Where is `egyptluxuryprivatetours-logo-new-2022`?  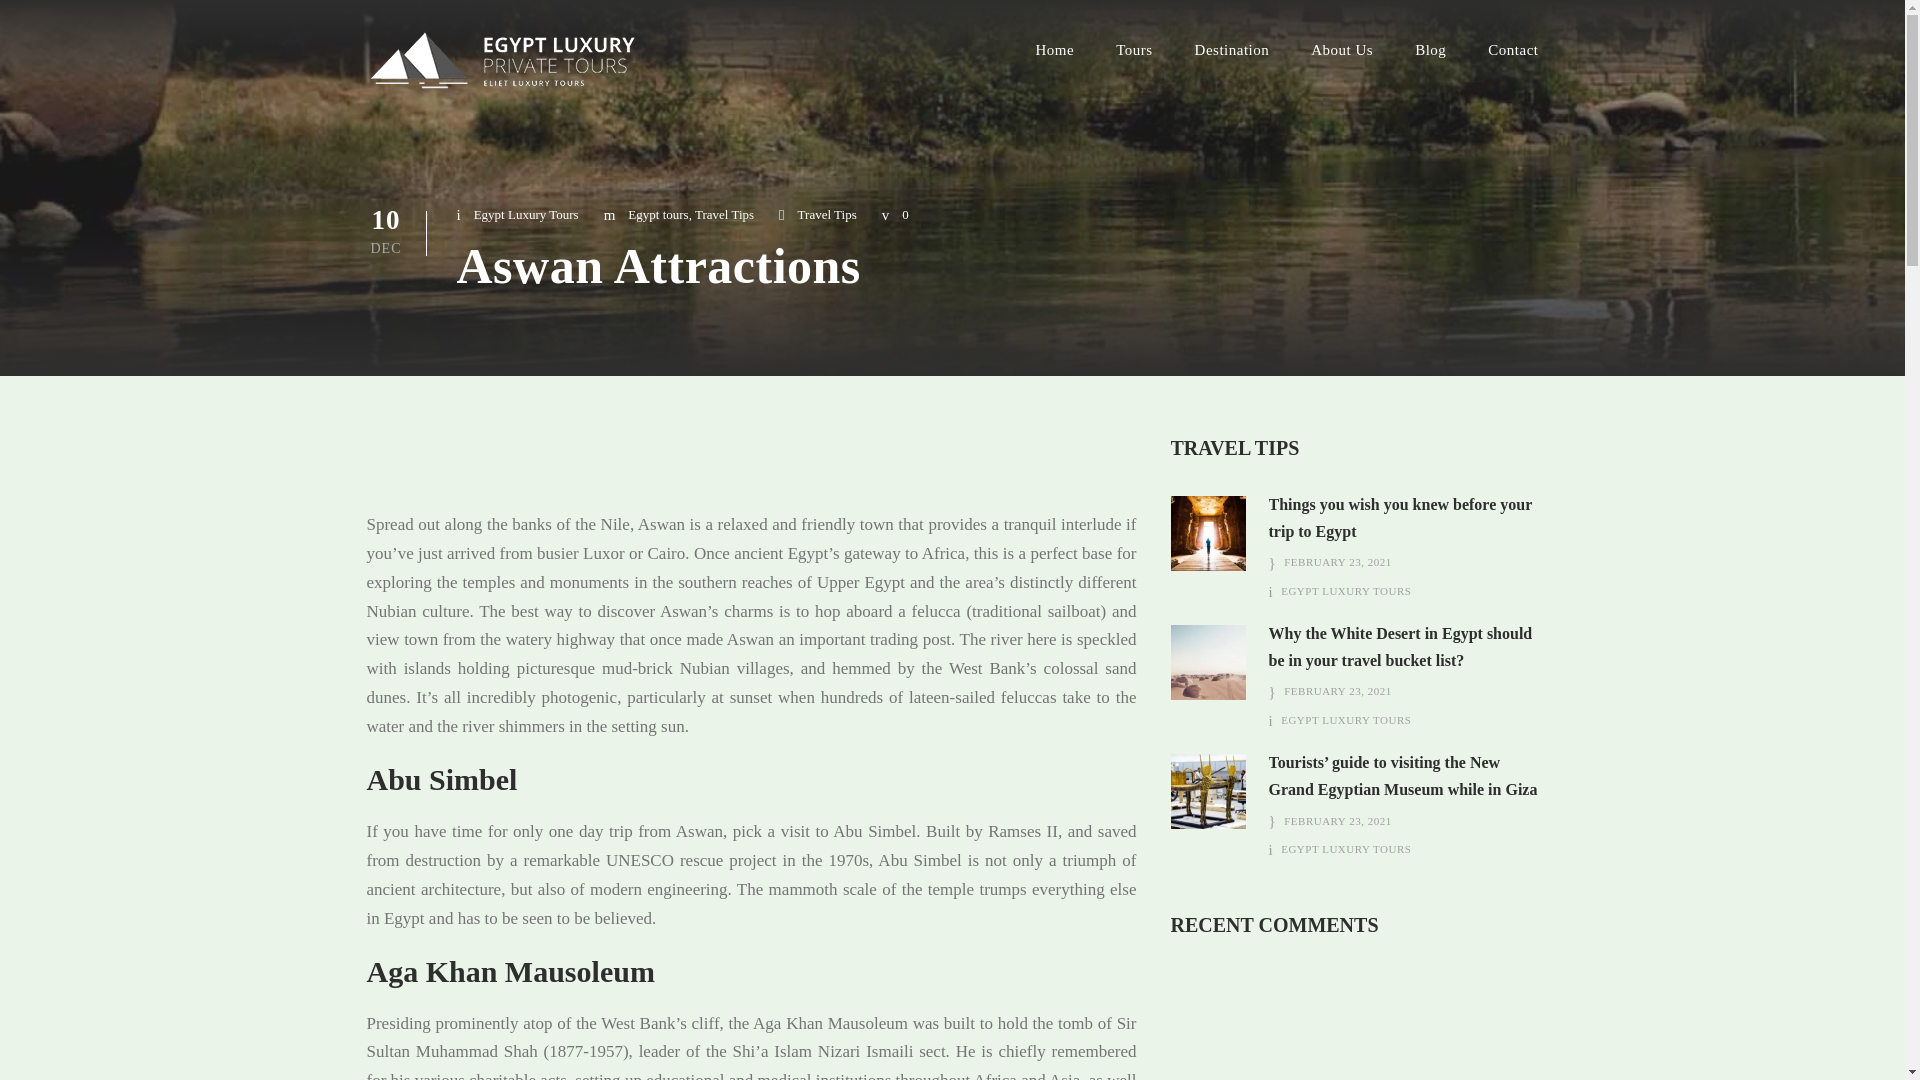 egyptluxuryprivatetours-logo-new-2022 is located at coordinates (502, 60).